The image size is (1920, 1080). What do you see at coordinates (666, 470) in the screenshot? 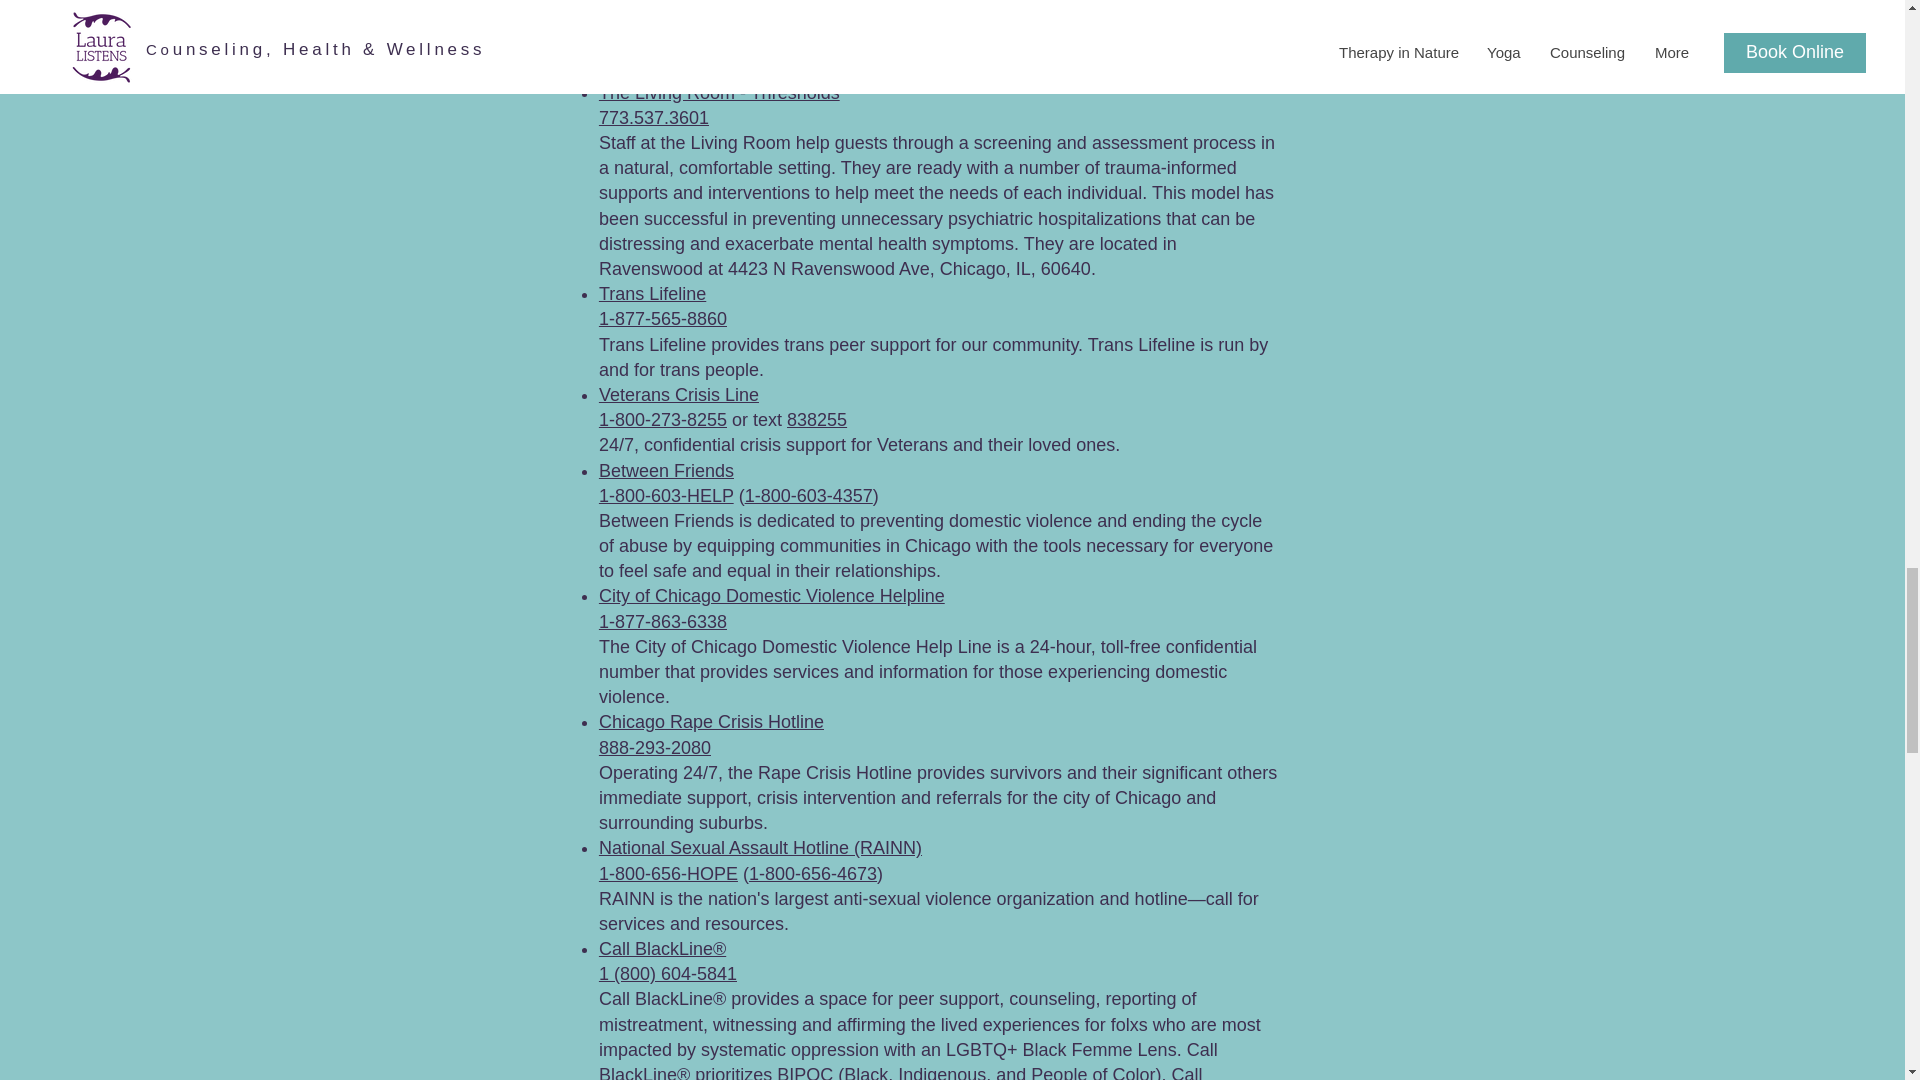
I see `Between Friends` at bounding box center [666, 470].